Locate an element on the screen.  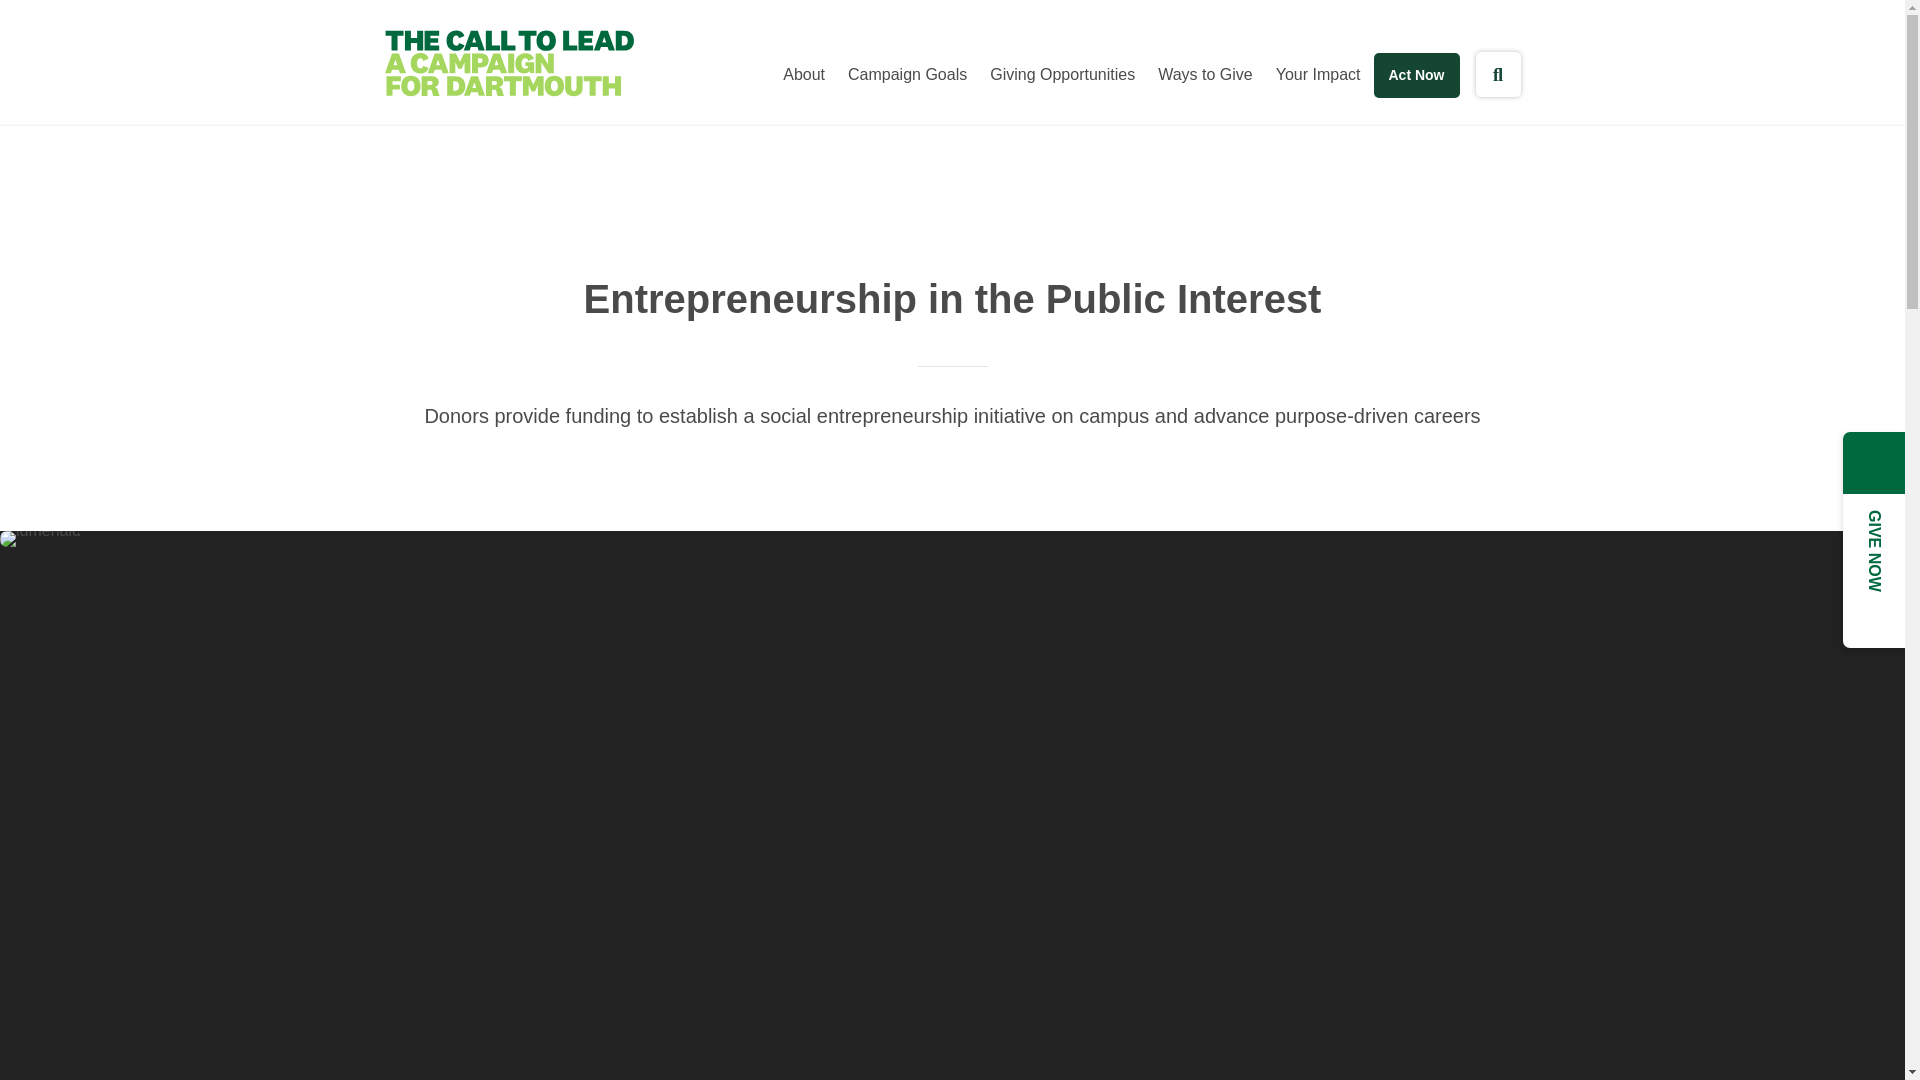
Dartmouth Campaign Logo is located at coordinates (508, 64).